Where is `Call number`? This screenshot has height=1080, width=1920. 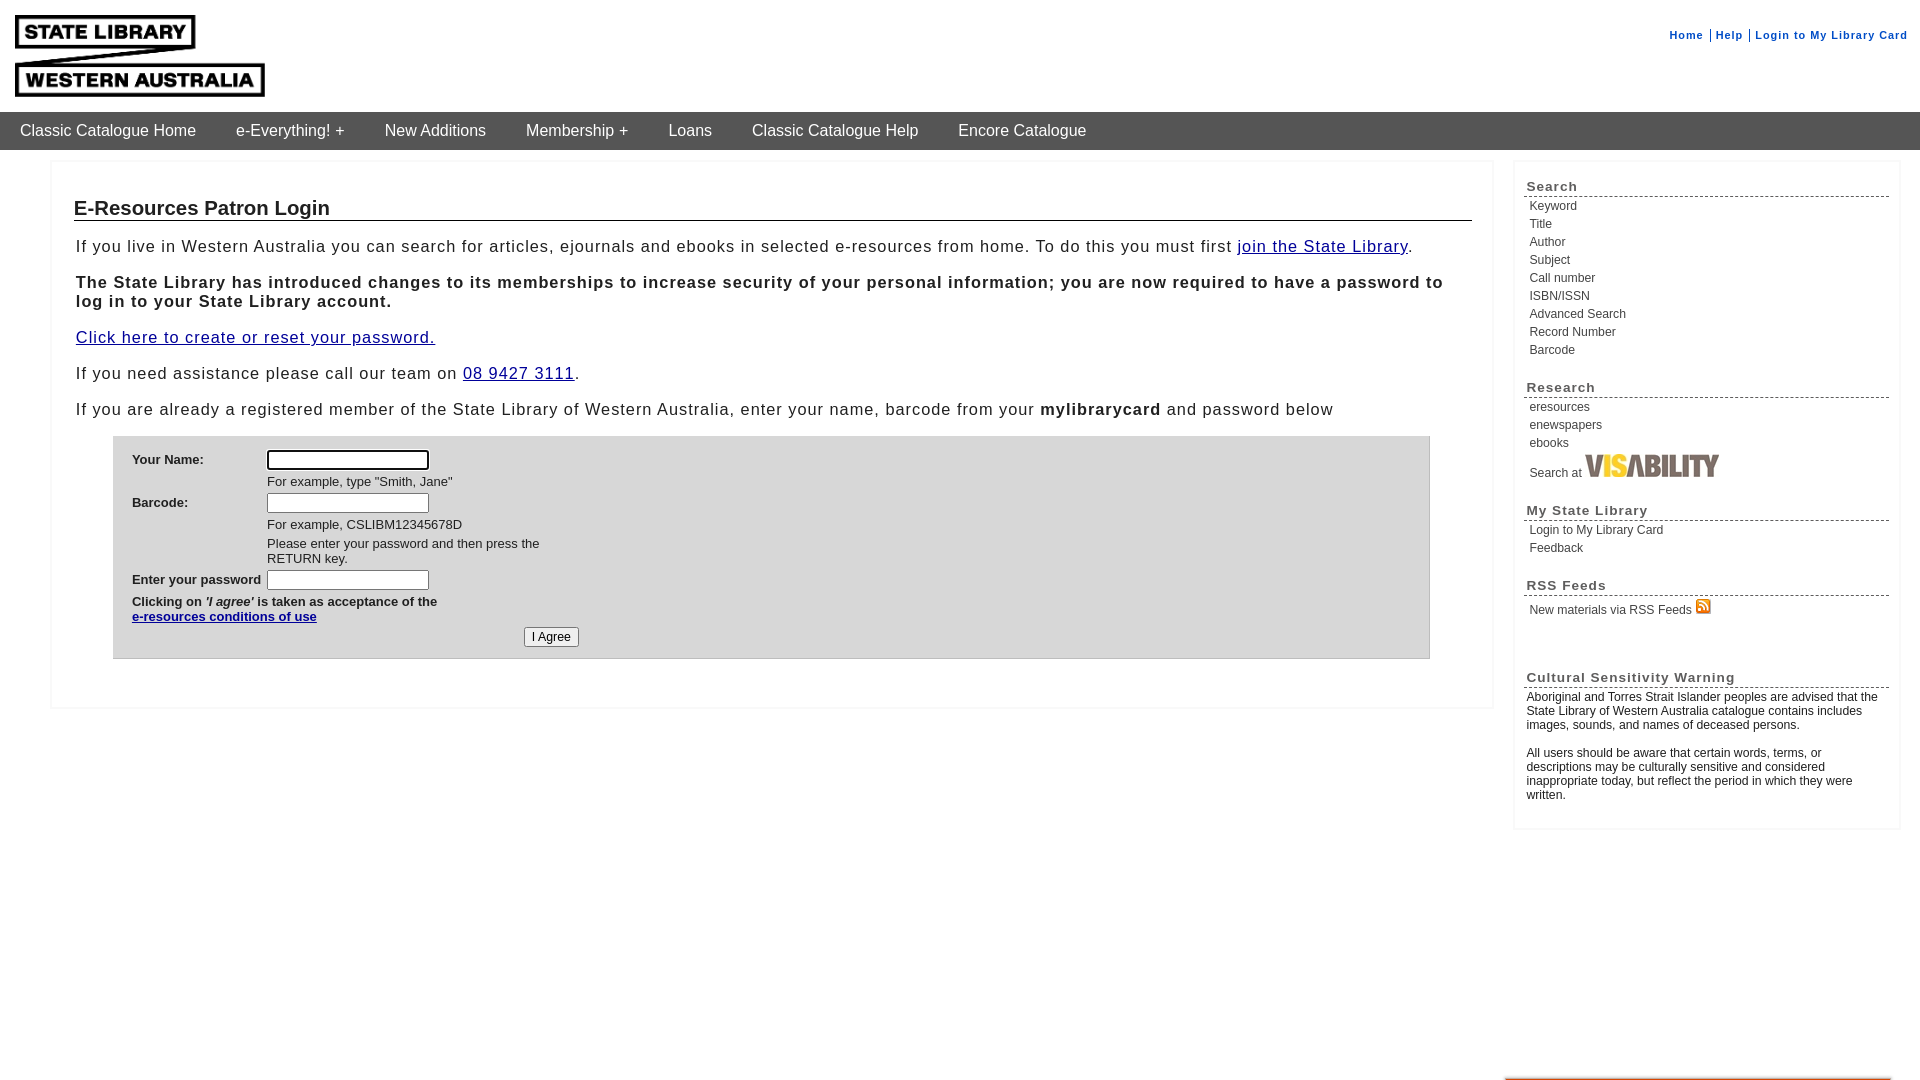
Call number is located at coordinates (1708, 278).